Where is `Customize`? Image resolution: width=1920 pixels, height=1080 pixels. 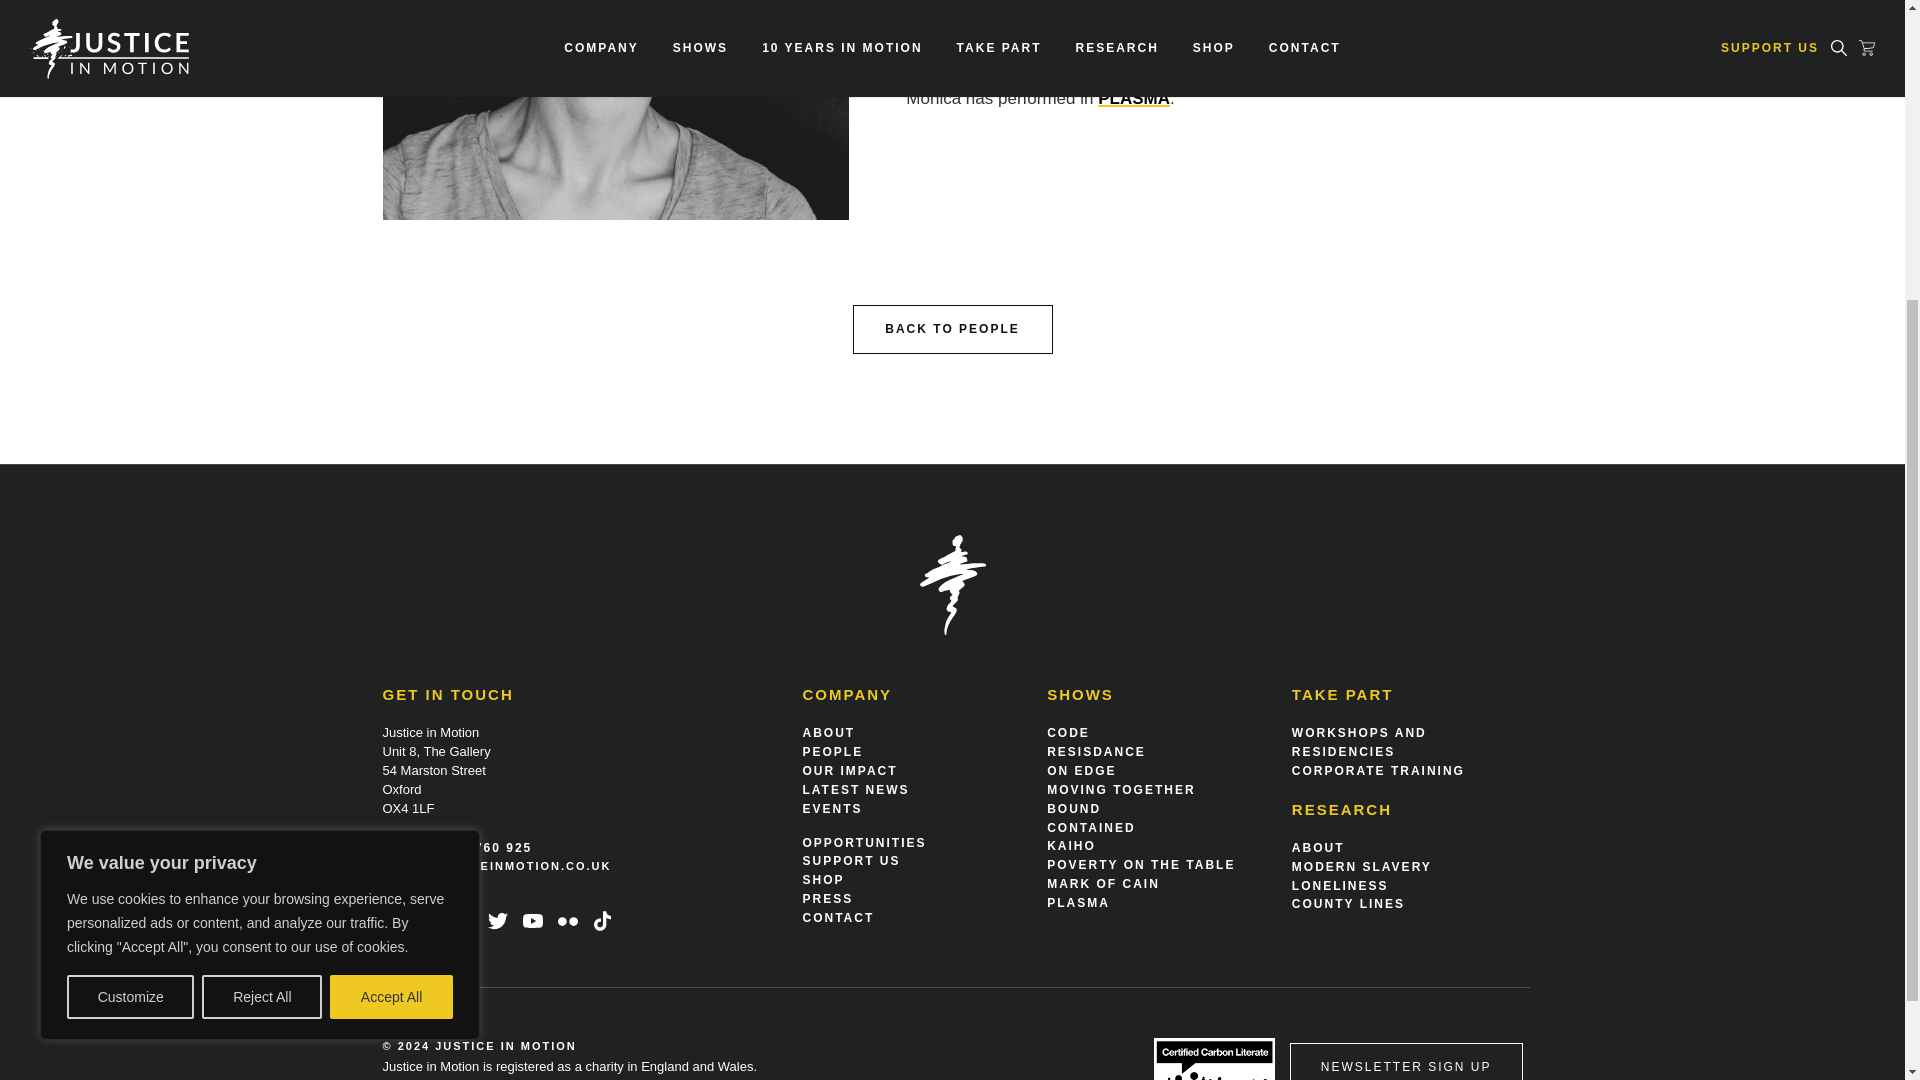
Customize is located at coordinates (130, 557).